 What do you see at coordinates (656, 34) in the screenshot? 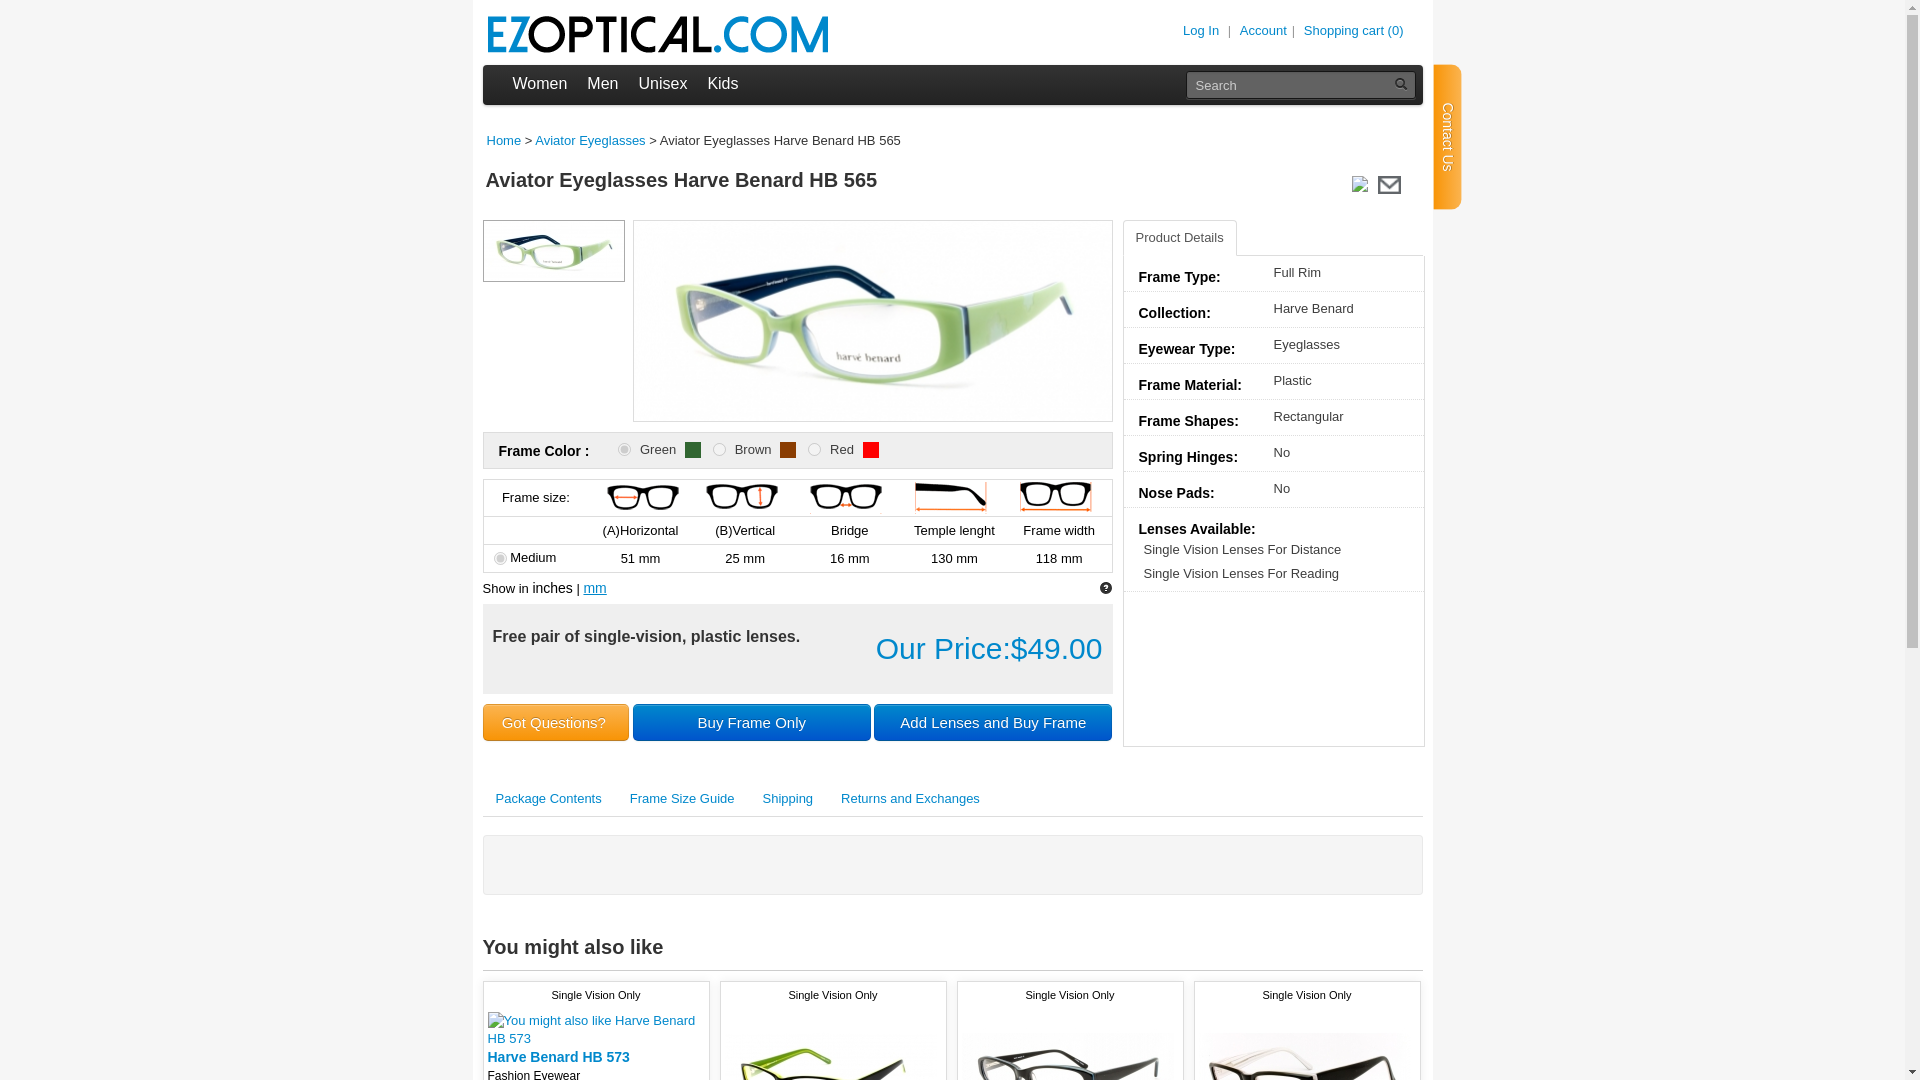
I see `EzOptical.com` at bounding box center [656, 34].